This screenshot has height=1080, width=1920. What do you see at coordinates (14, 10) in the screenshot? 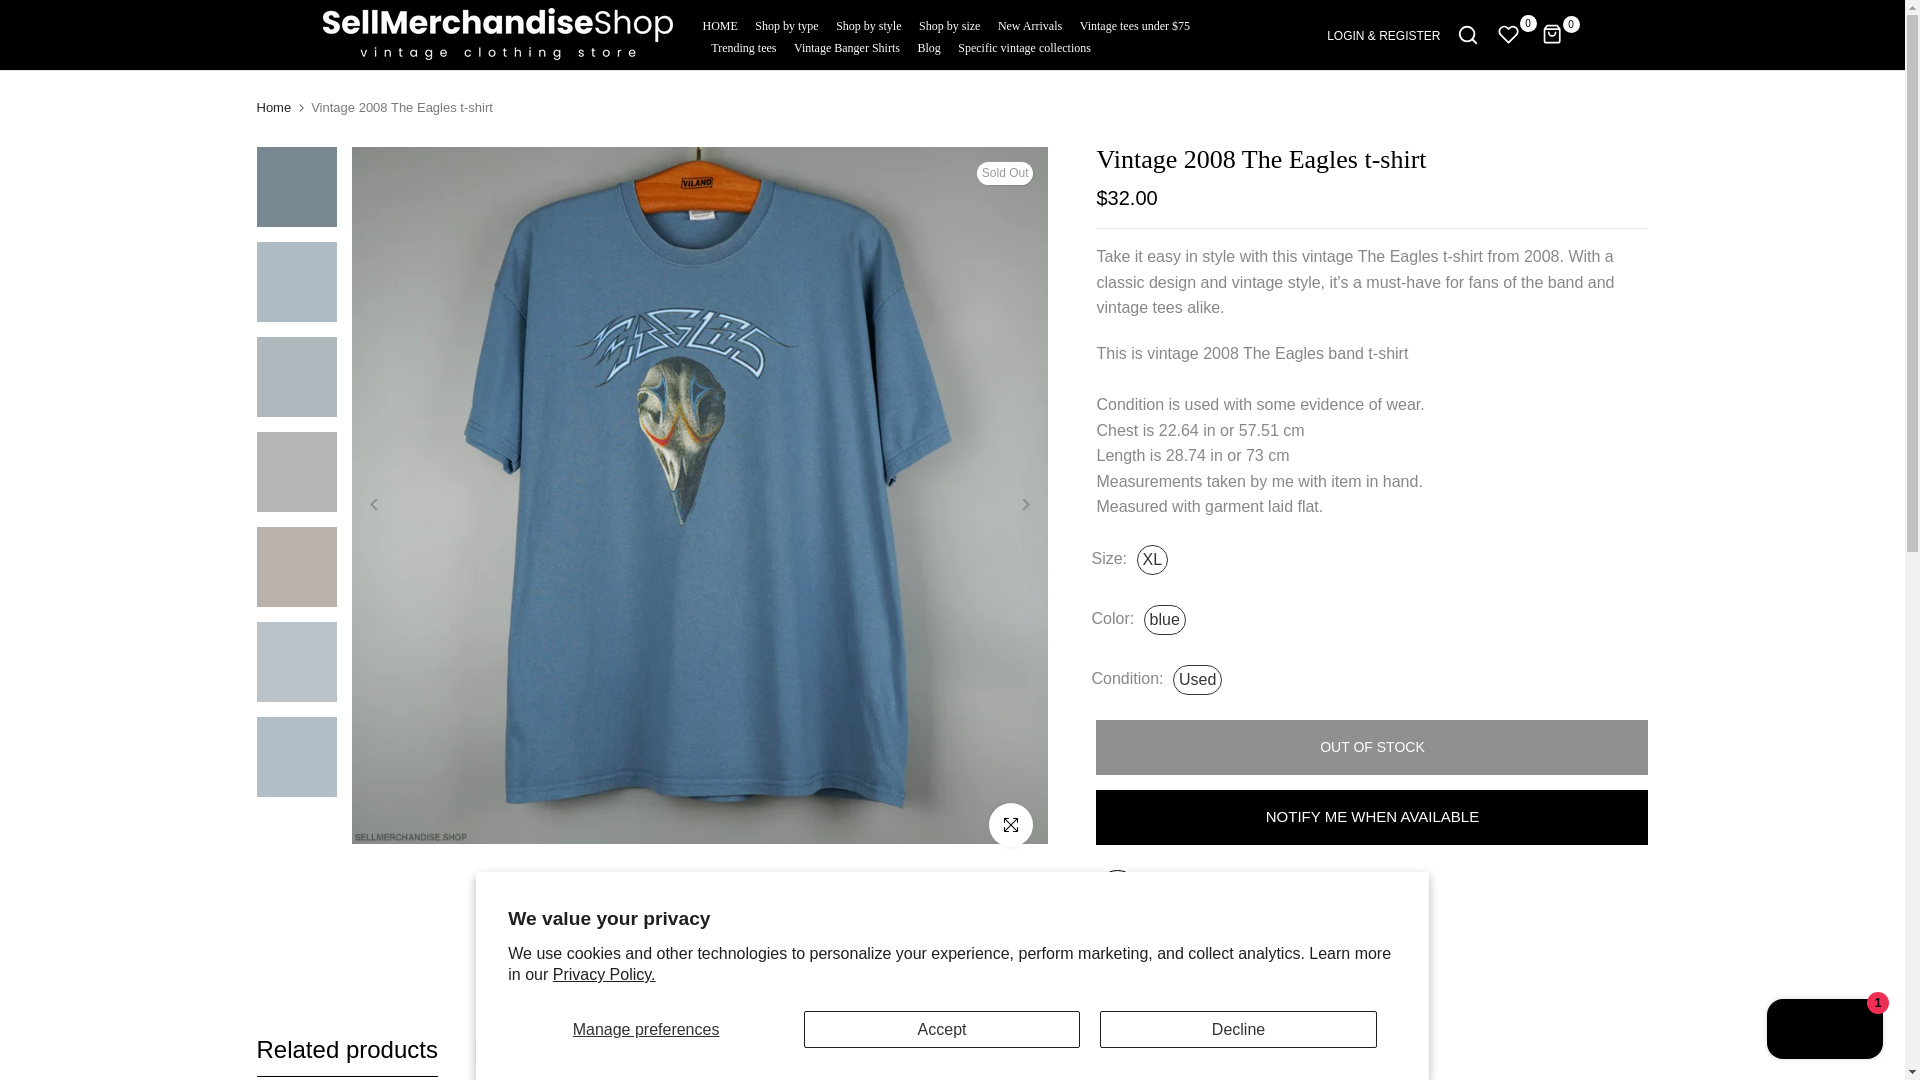
I see `Skip to content` at bounding box center [14, 10].